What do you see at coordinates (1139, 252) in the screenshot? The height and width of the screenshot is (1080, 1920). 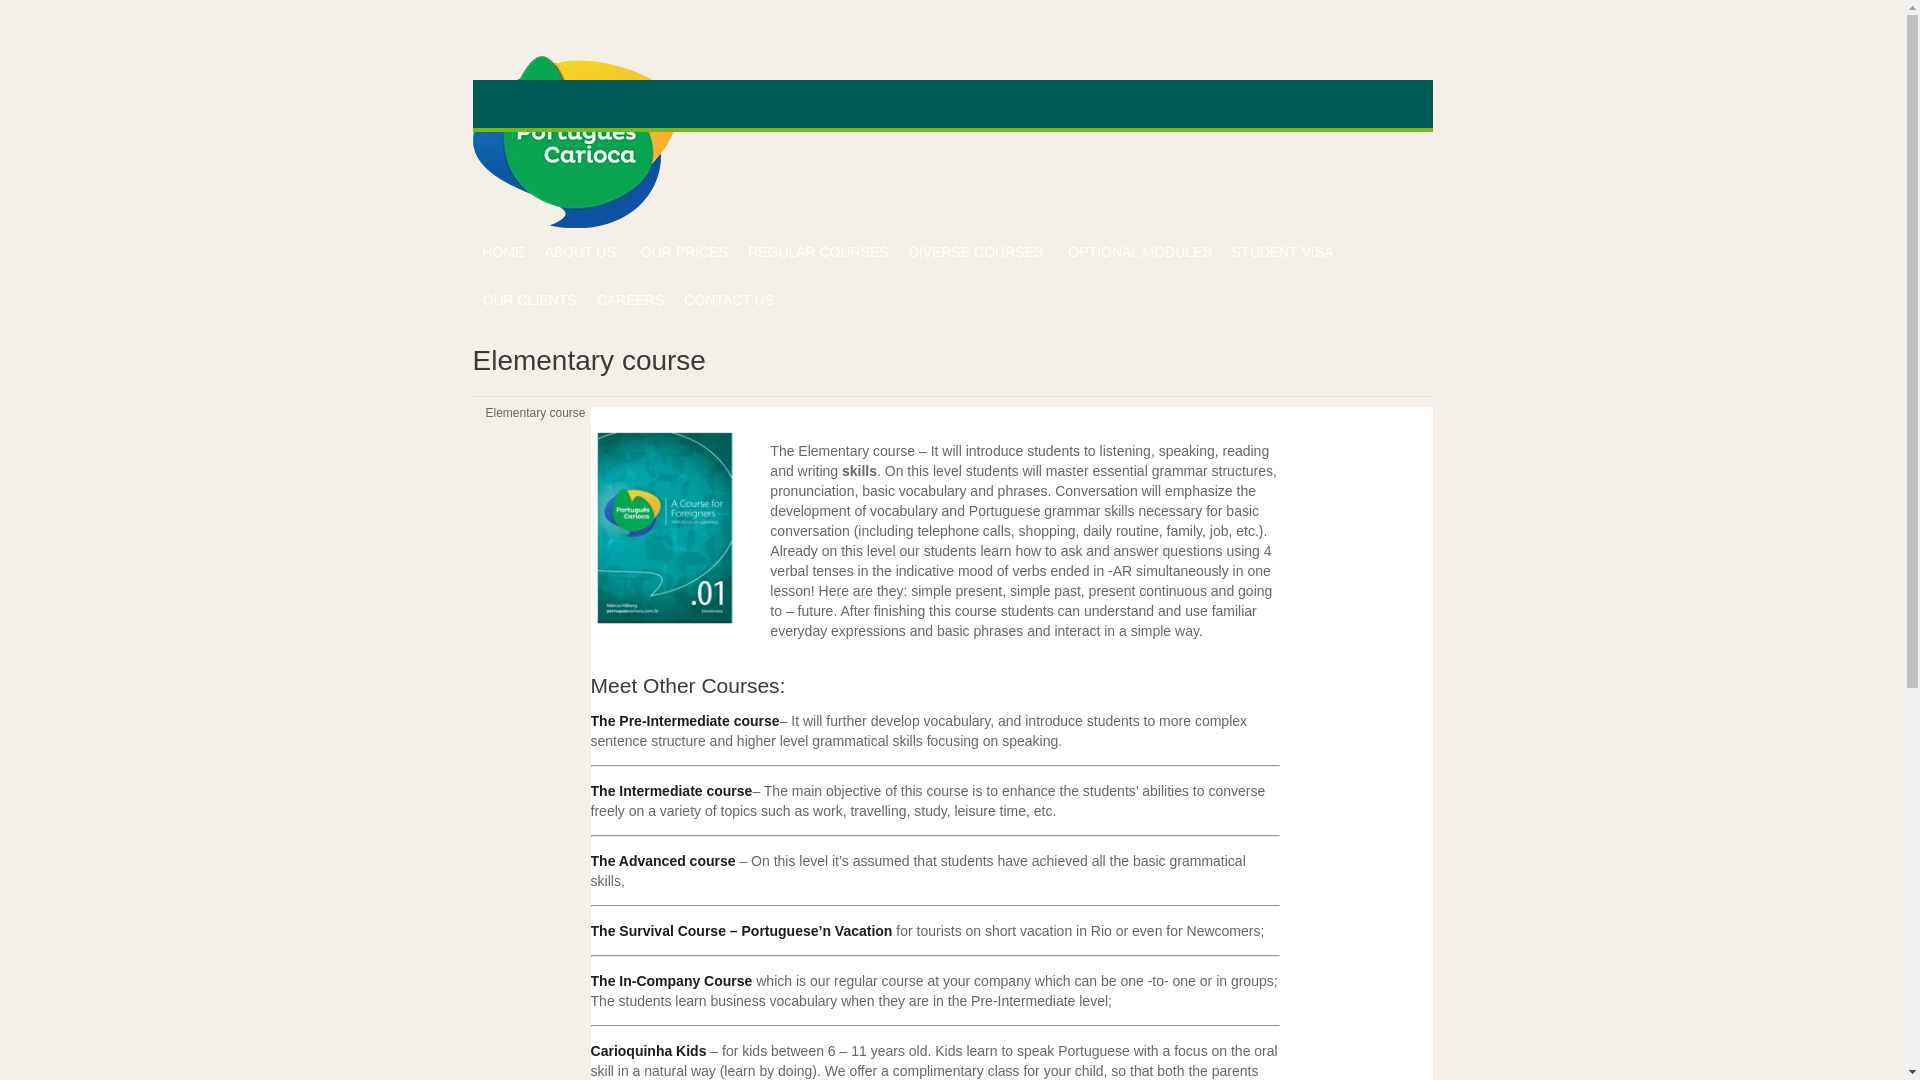 I see `OPTIONAL MODULES` at bounding box center [1139, 252].